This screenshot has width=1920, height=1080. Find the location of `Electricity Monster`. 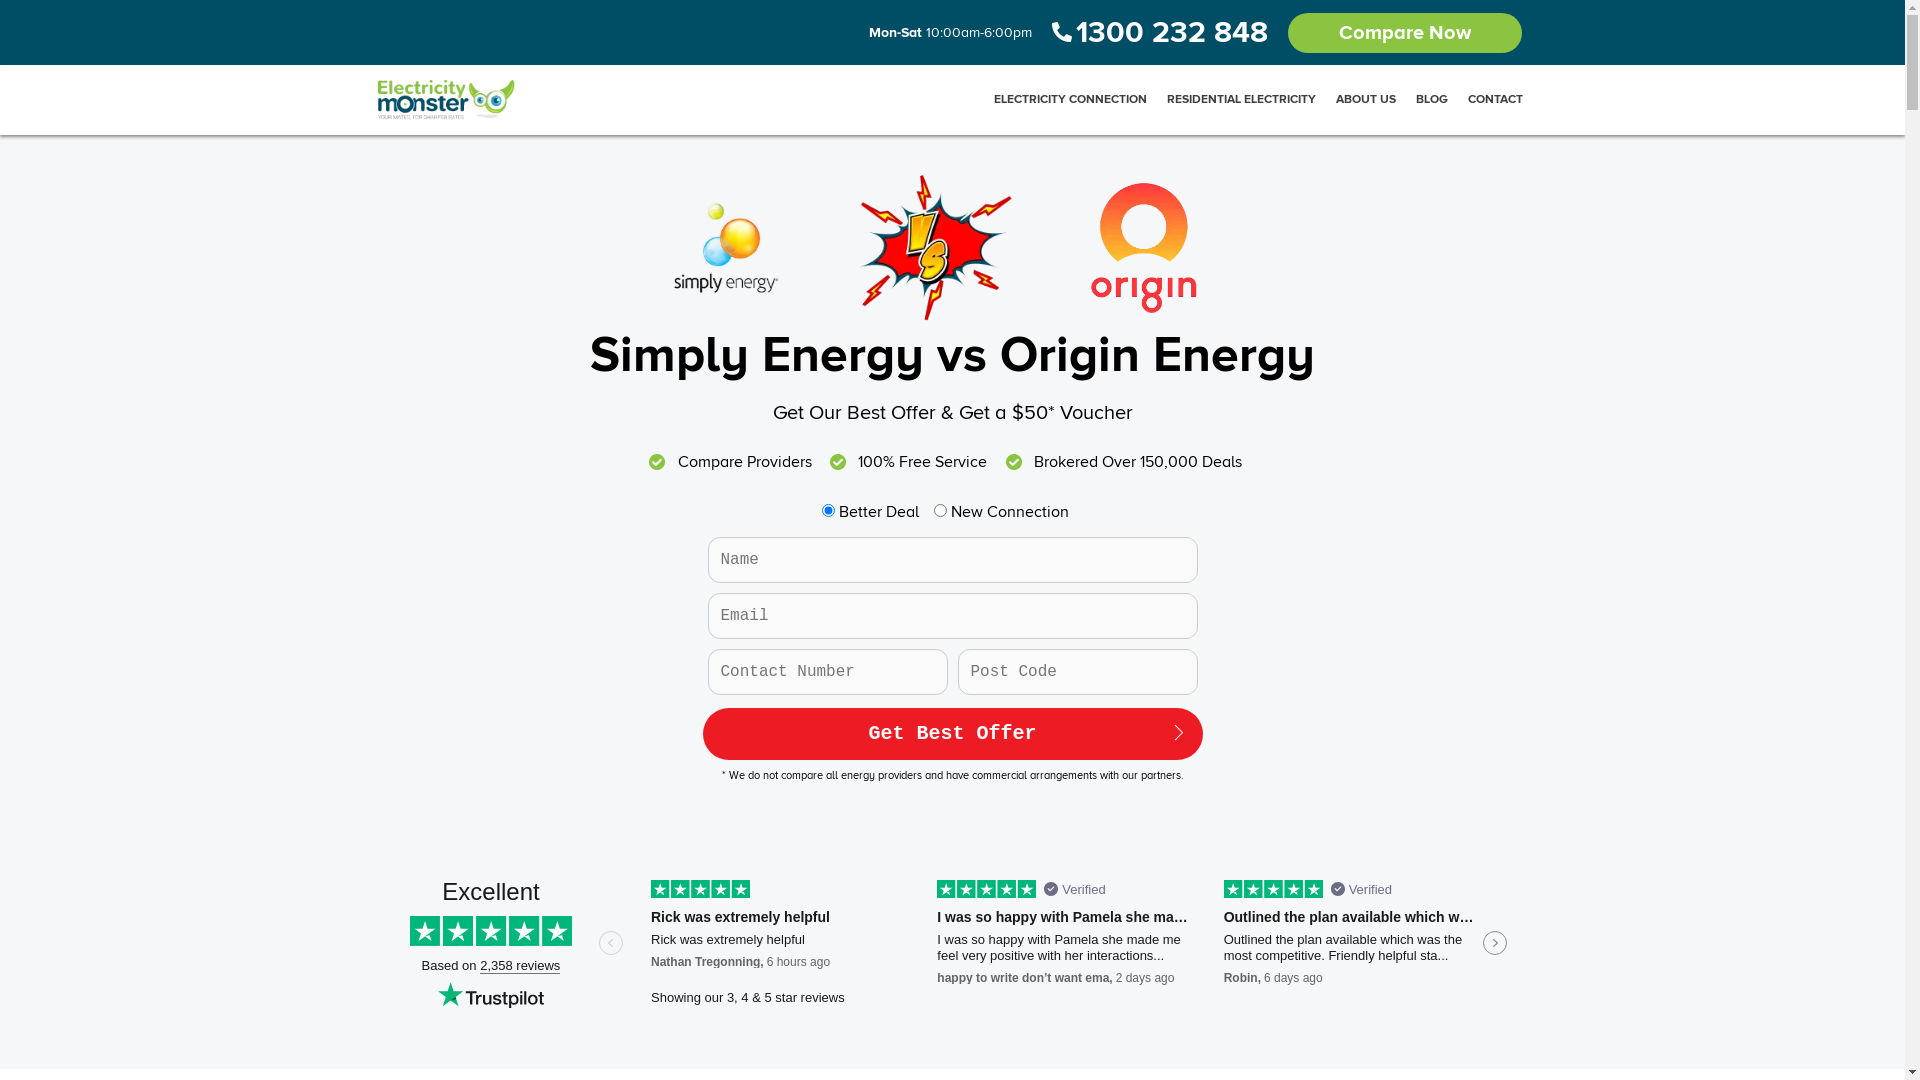

Electricity Monster is located at coordinates (452, 100).